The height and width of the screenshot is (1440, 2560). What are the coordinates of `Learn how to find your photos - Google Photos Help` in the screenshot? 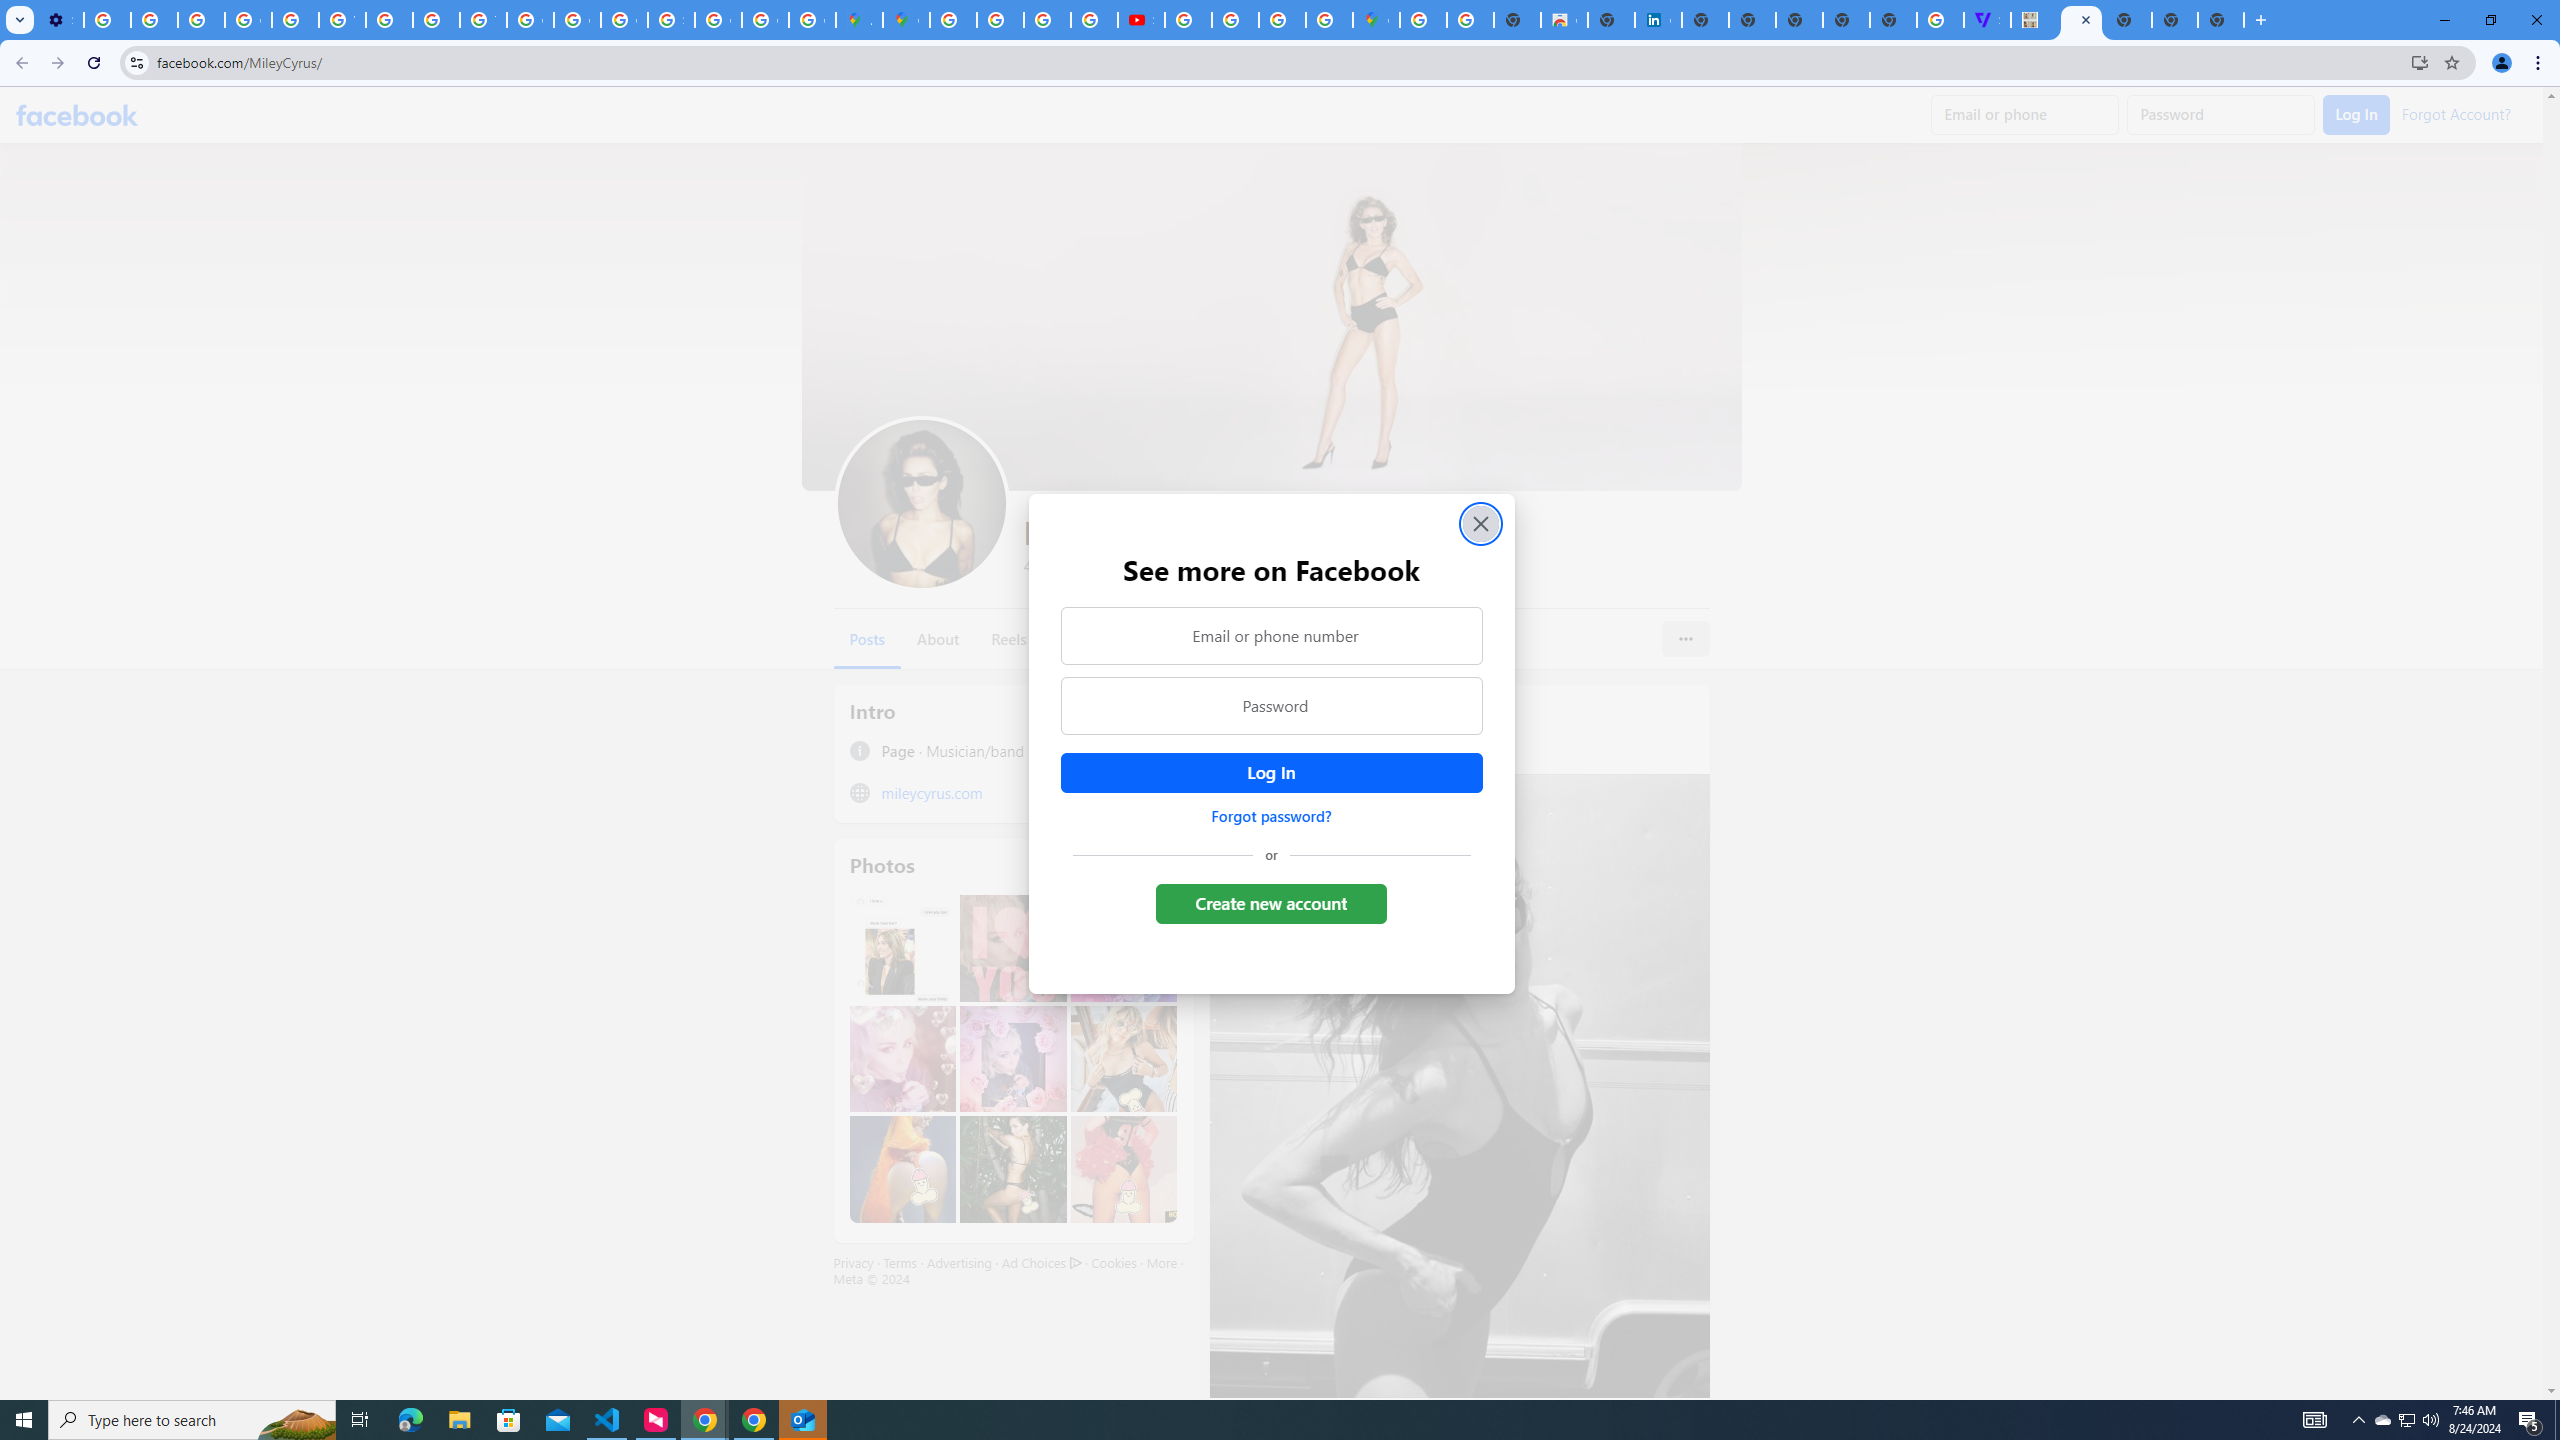 It's located at (154, 20).